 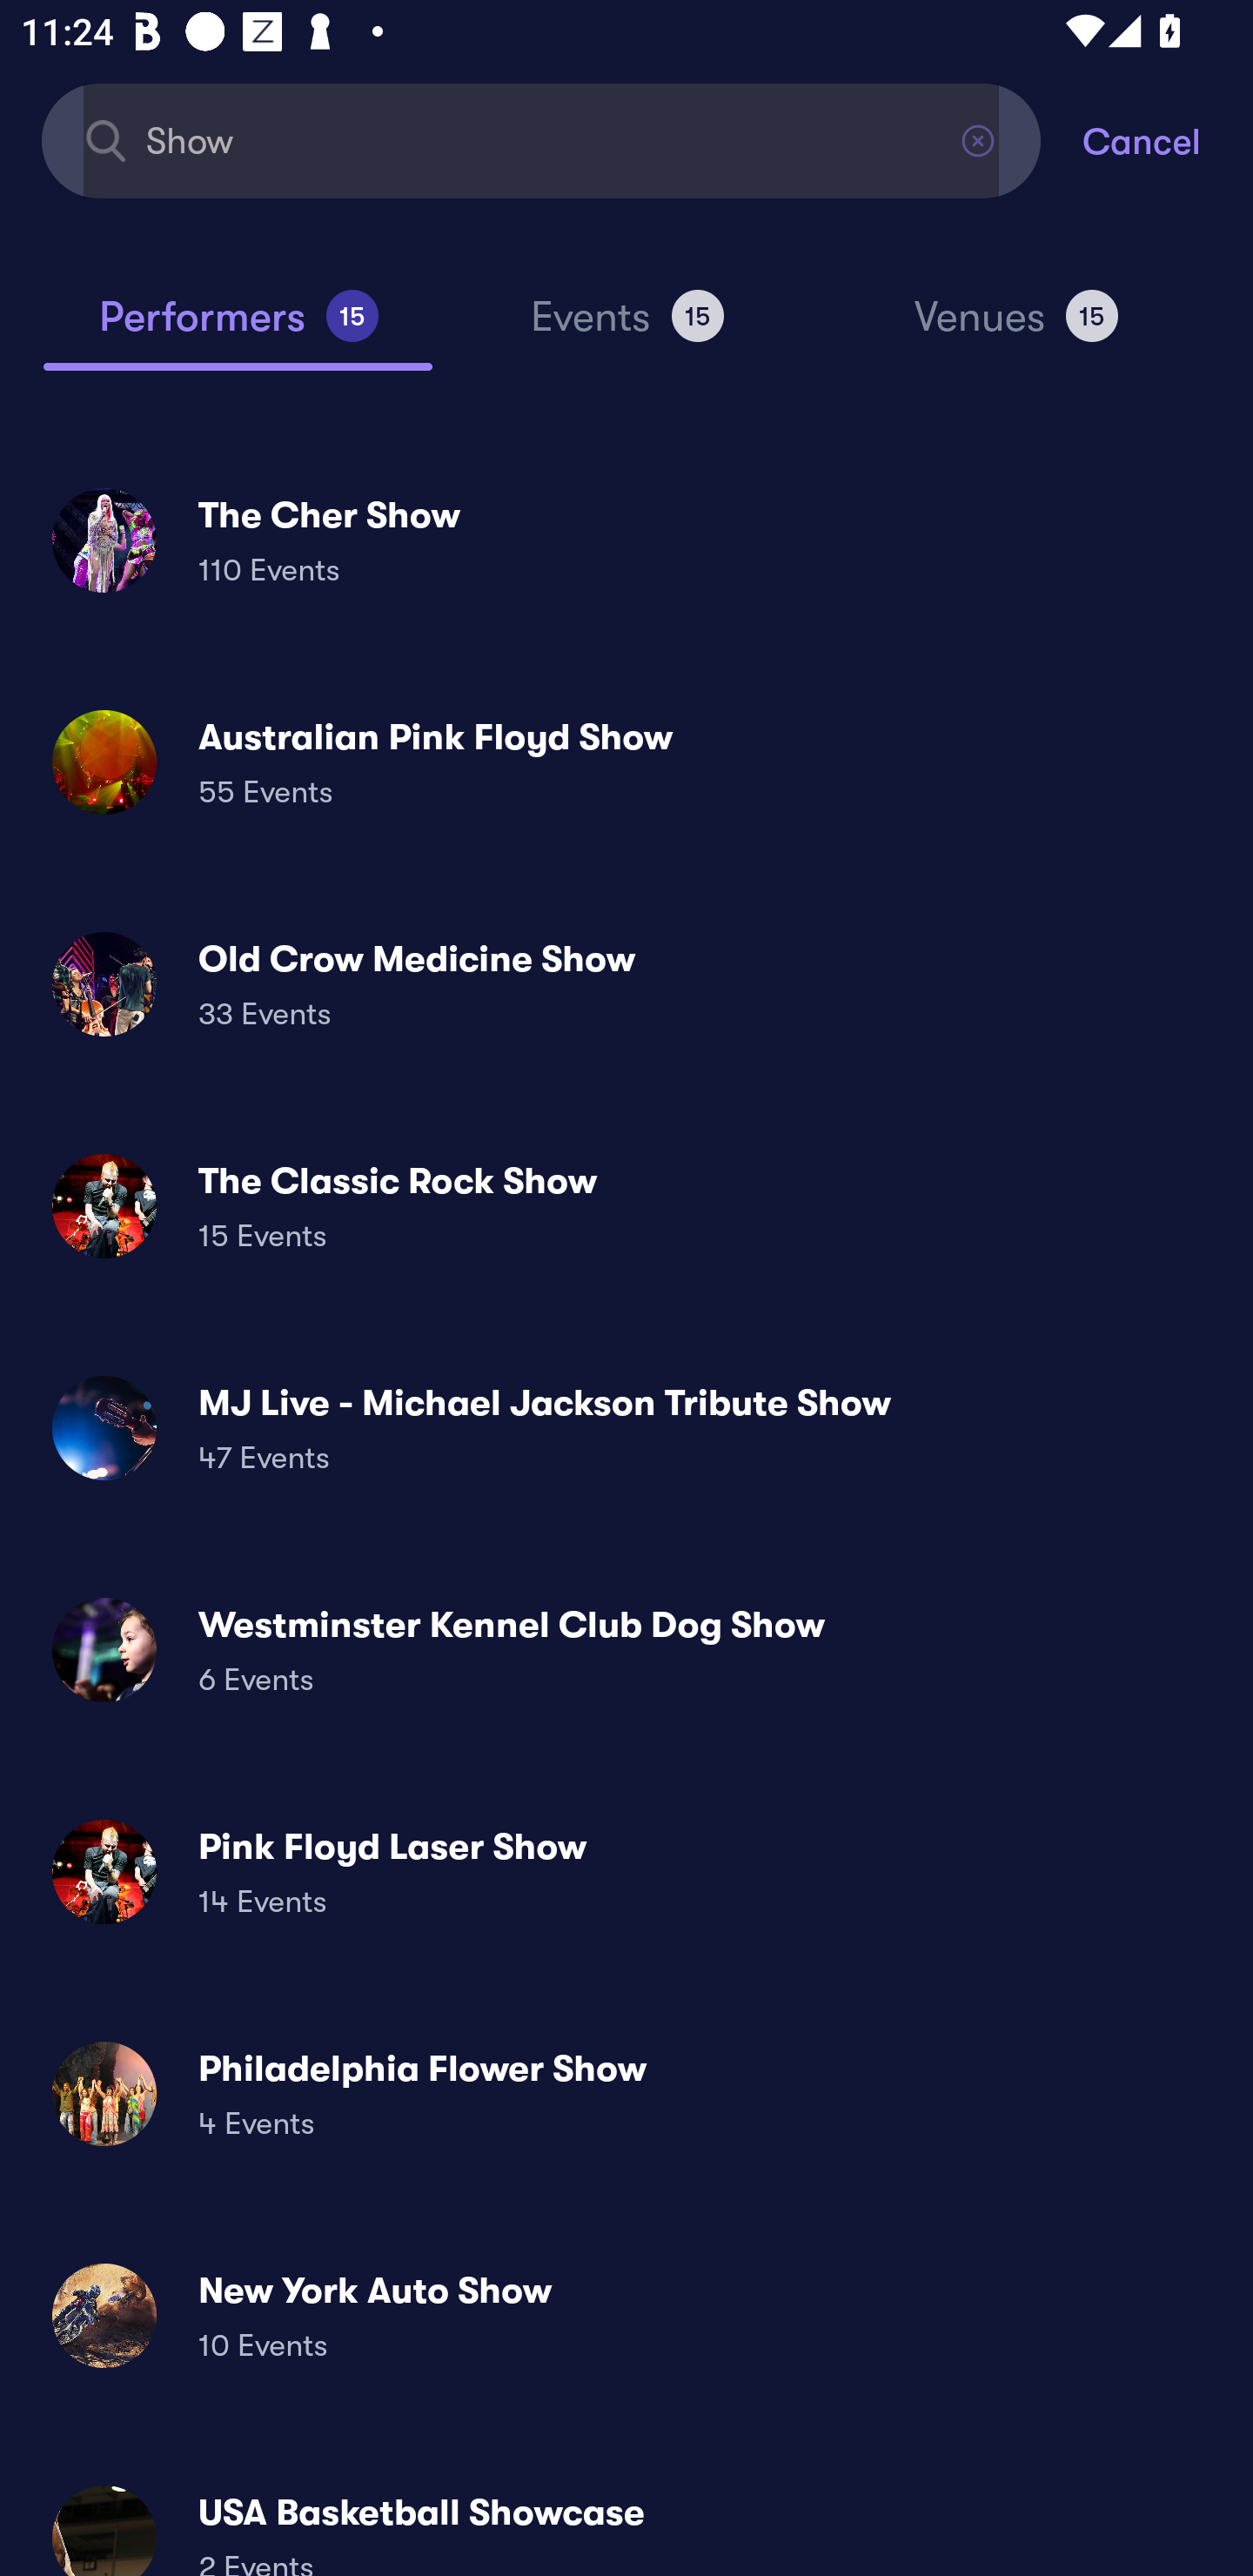 What do you see at coordinates (1168, 139) in the screenshot?
I see `Cancel` at bounding box center [1168, 139].